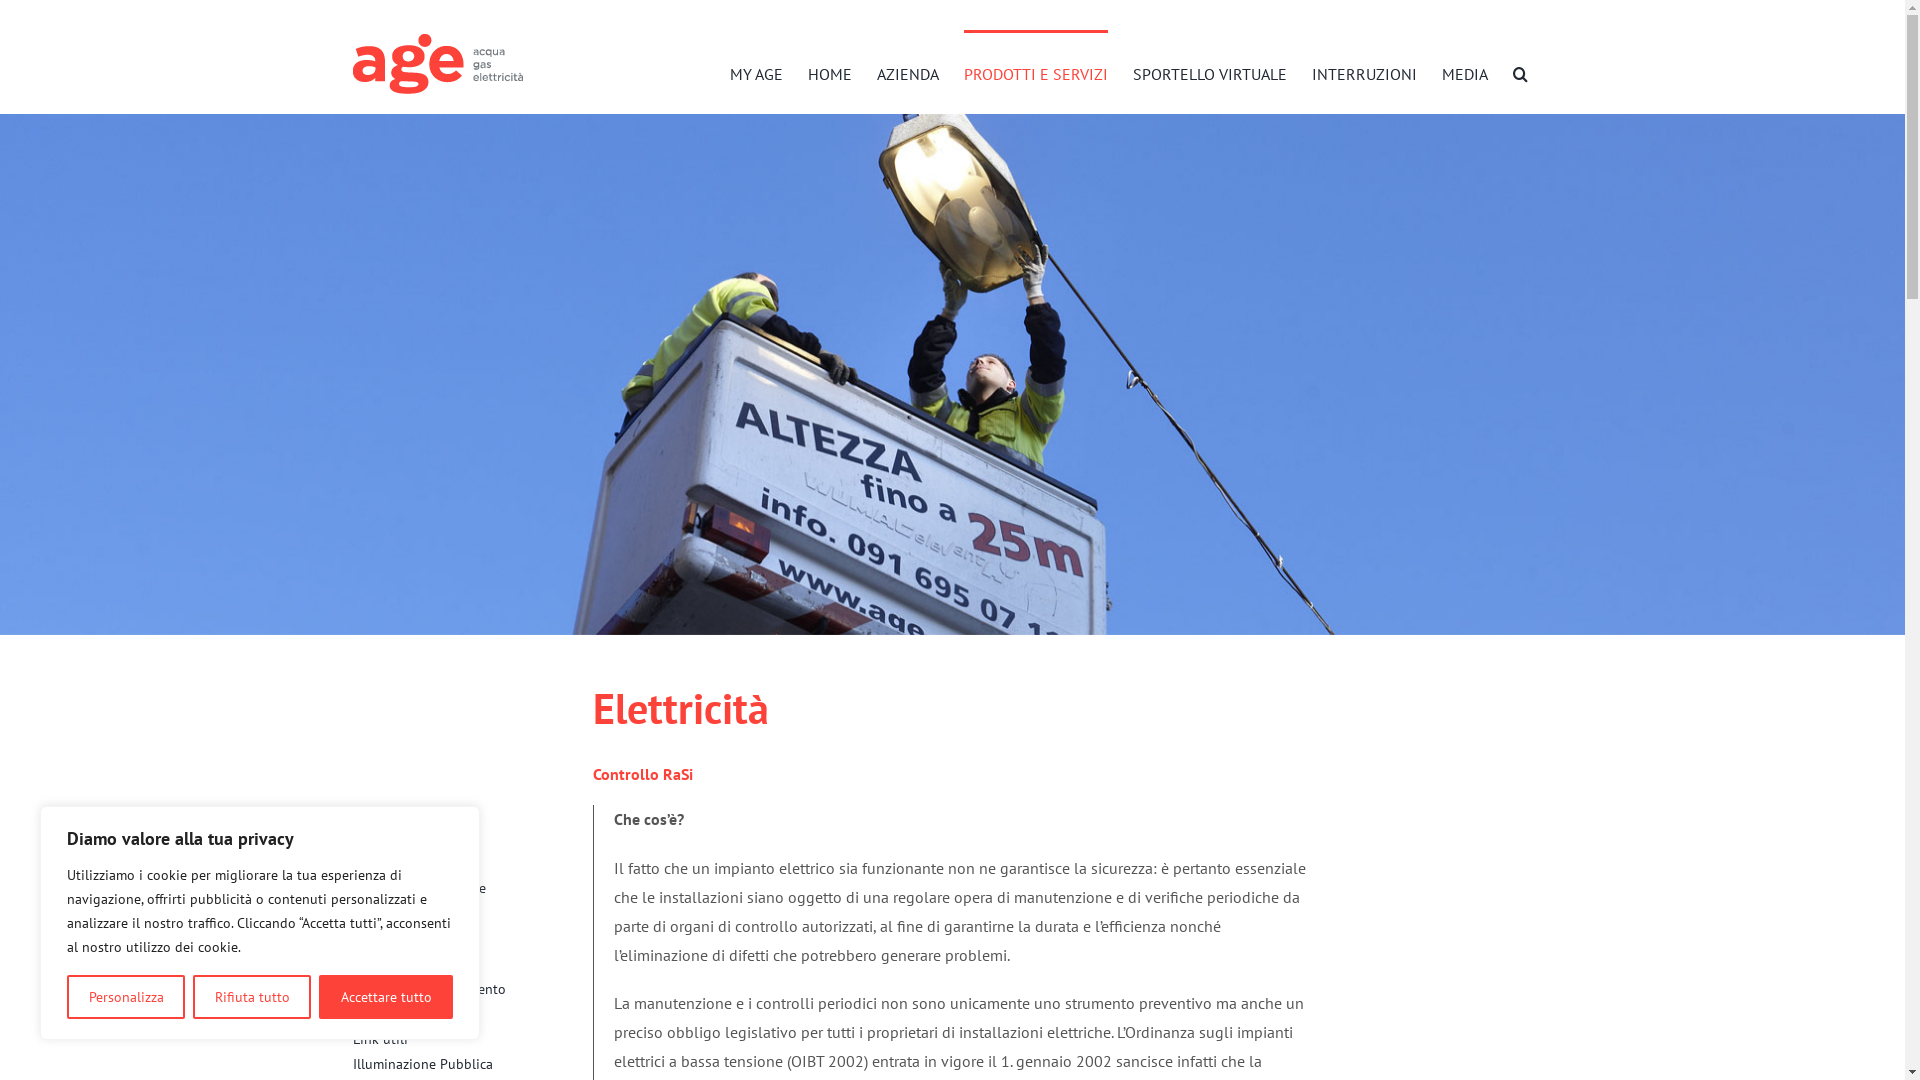 Image resolution: width=1920 pixels, height=1080 pixels. I want to click on Controllo RaSi, so click(472, 964).